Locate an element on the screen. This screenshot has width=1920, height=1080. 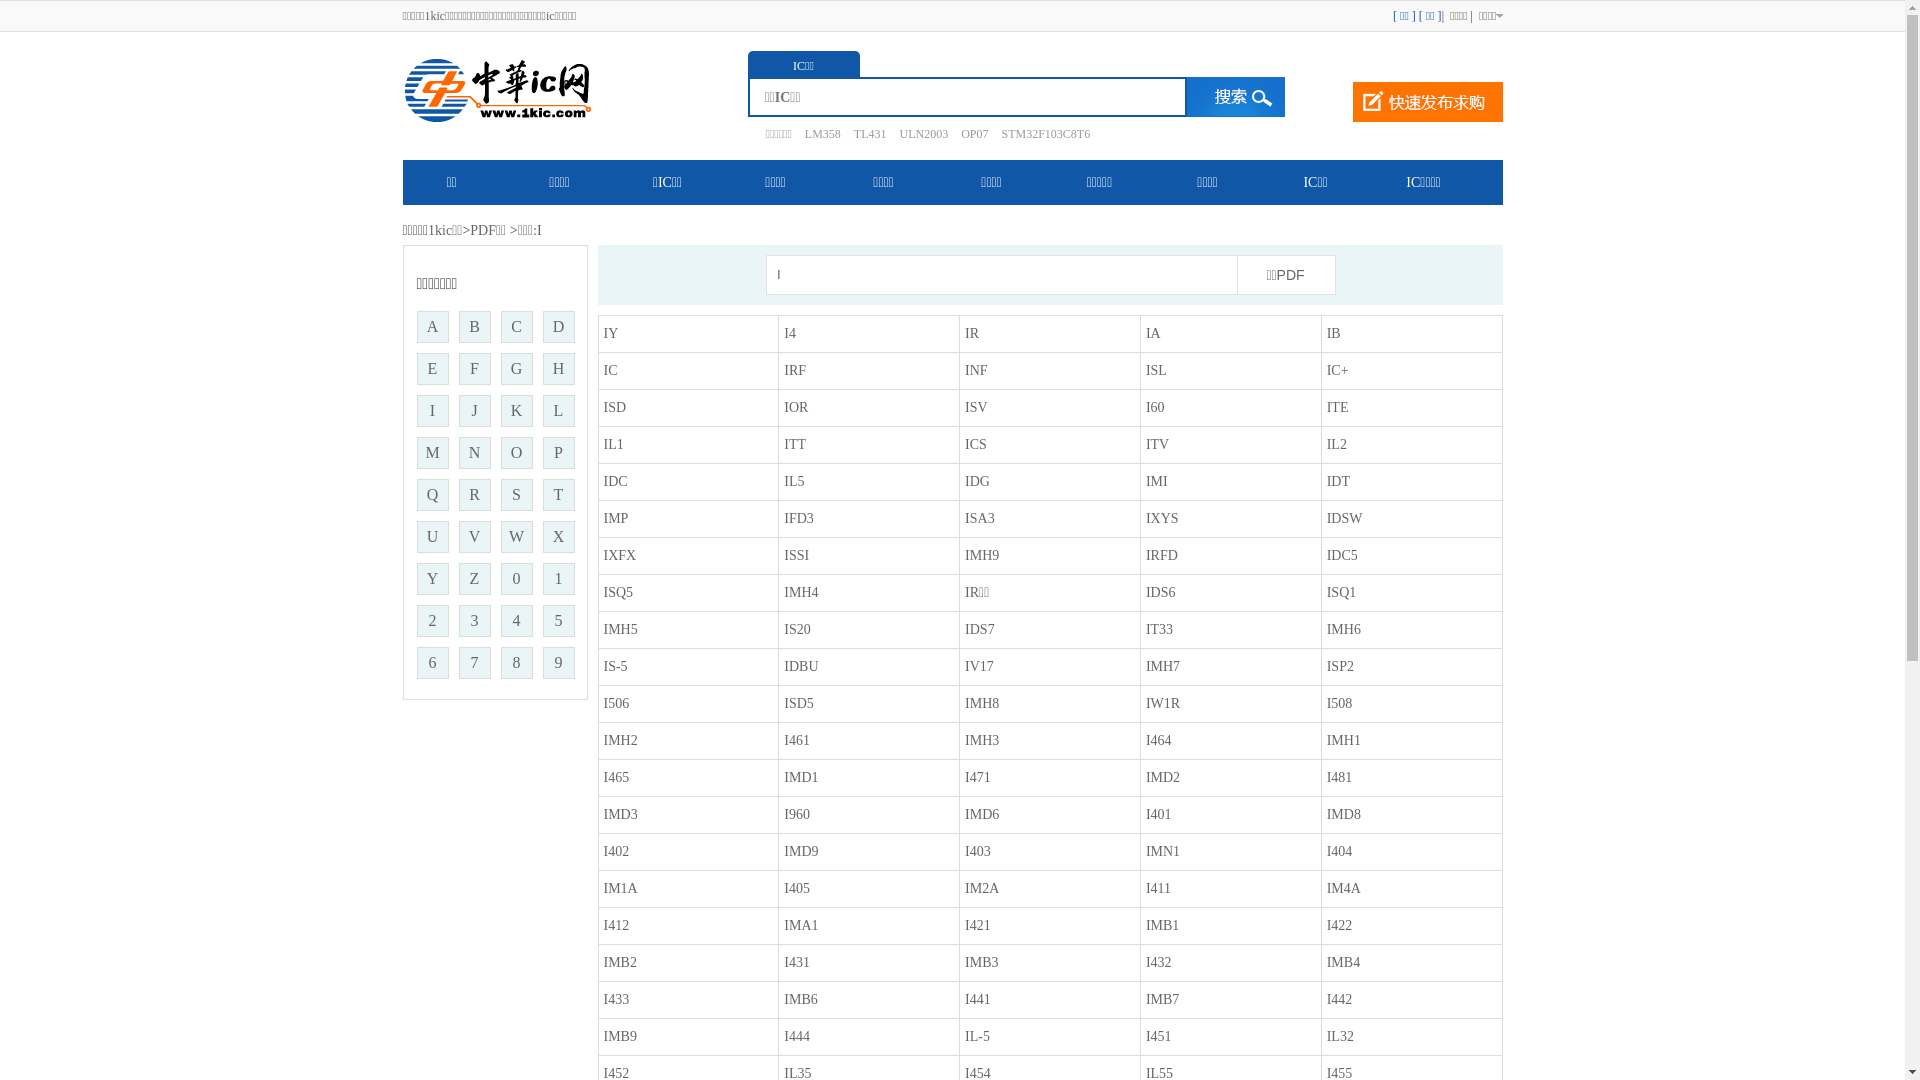
IM2A is located at coordinates (981, 888).